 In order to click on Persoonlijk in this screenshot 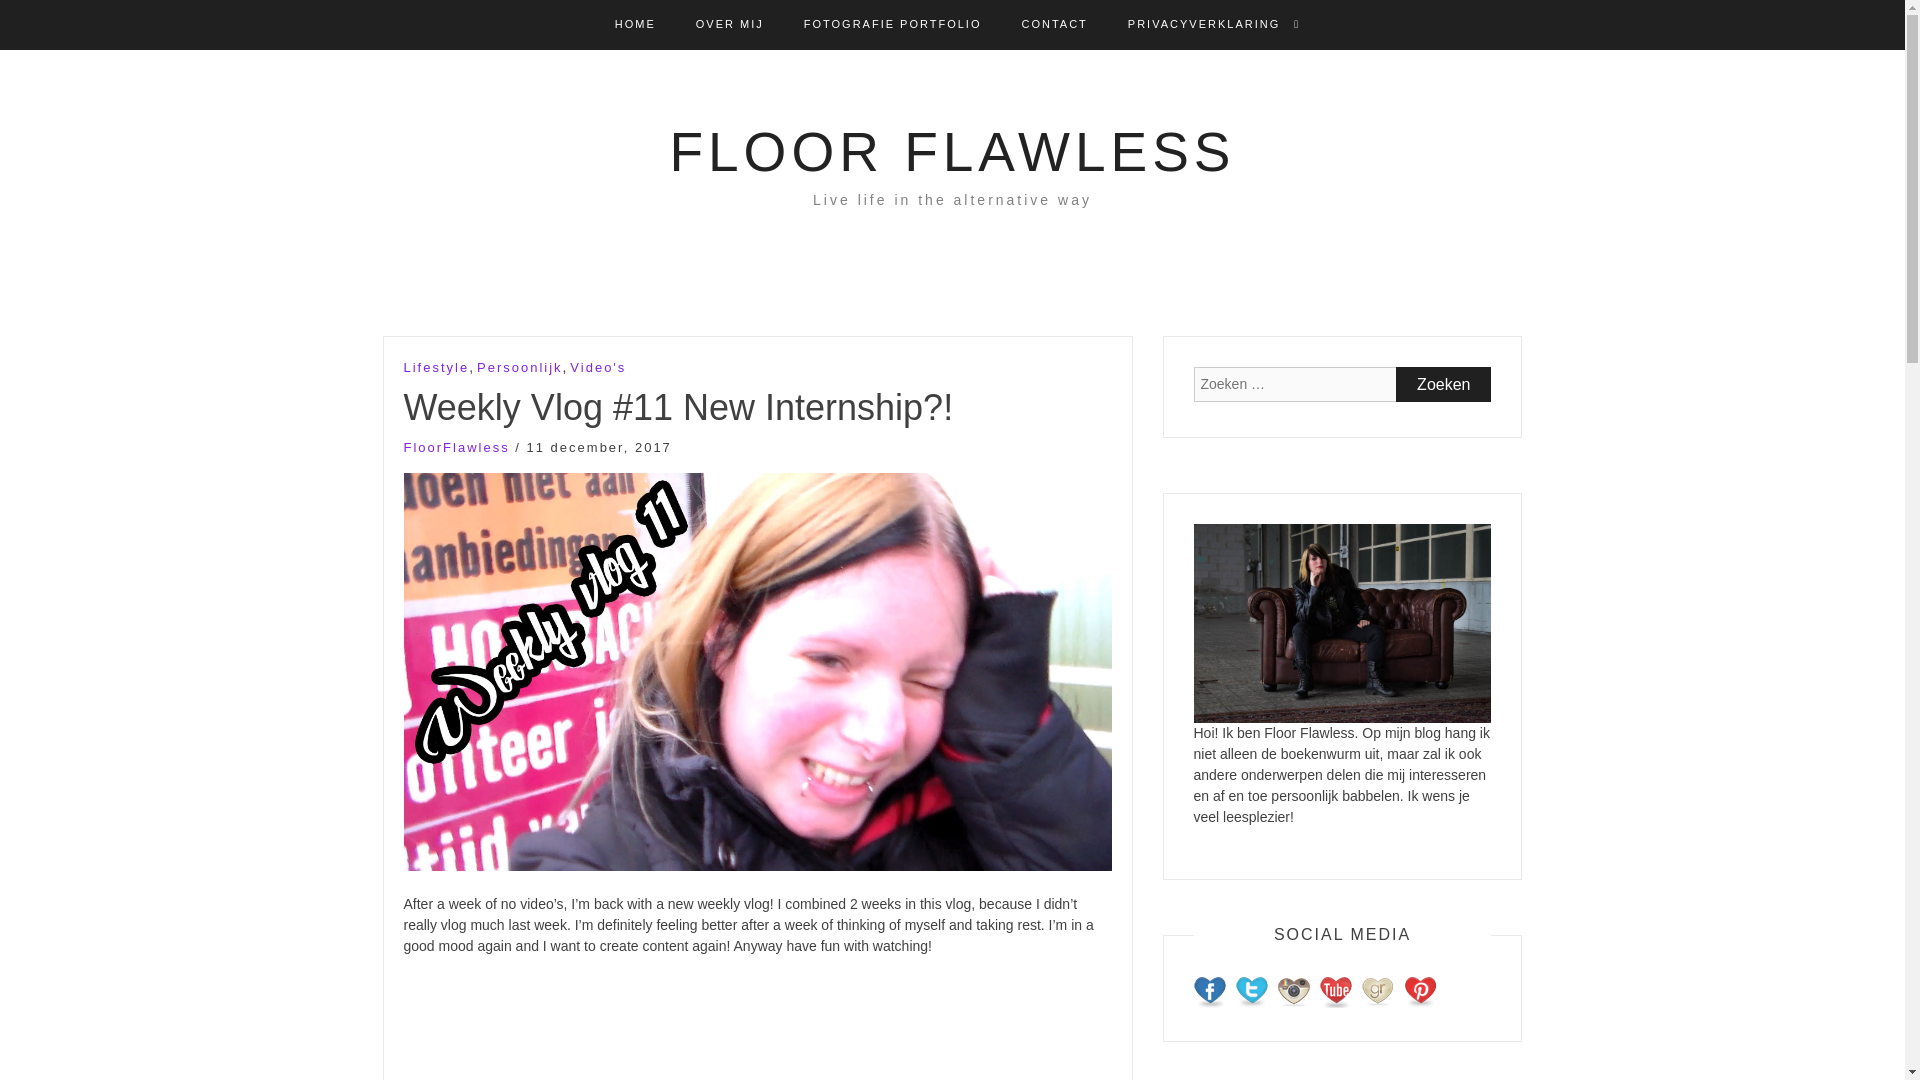, I will do `click(519, 368)`.